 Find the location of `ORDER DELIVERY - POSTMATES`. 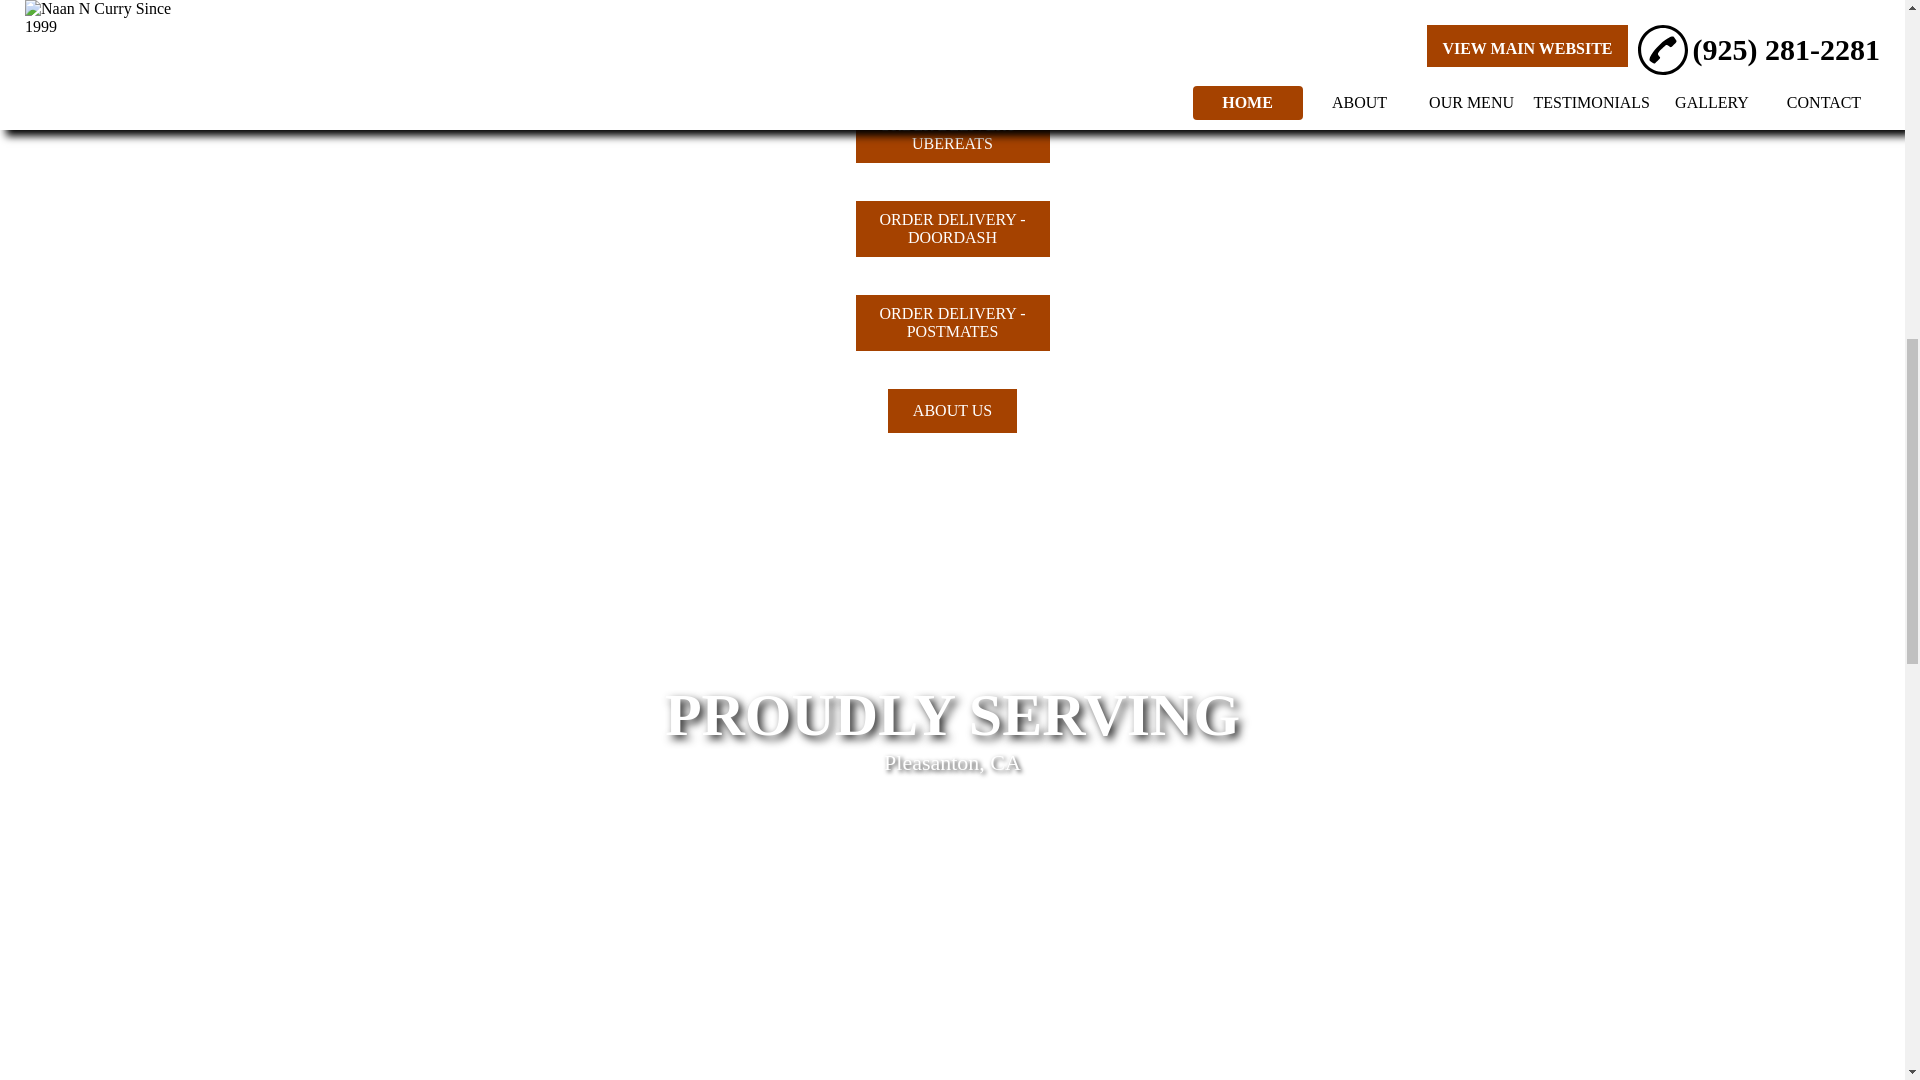

ORDER DELIVERY - POSTMATES is located at coordinates (952, 322).